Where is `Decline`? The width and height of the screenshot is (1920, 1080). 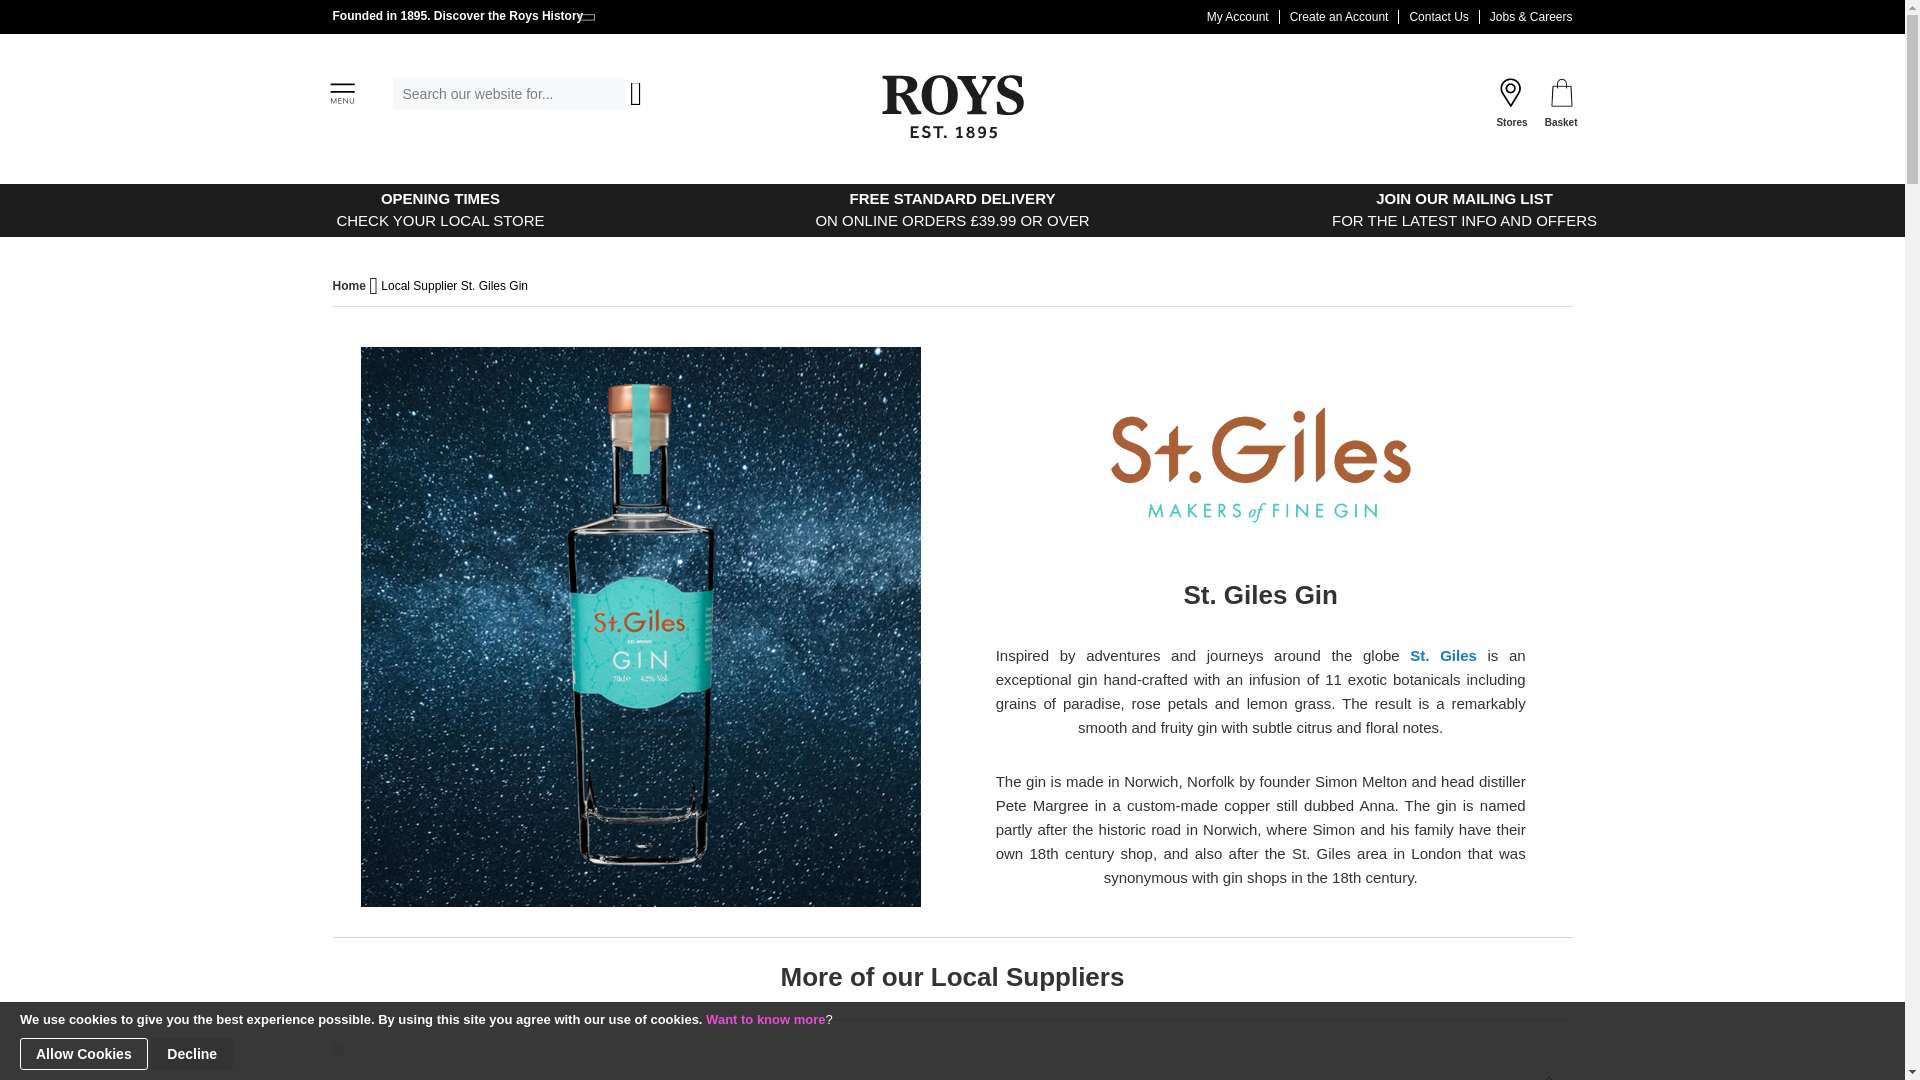 Decline is located at coordinates (192, 1054).